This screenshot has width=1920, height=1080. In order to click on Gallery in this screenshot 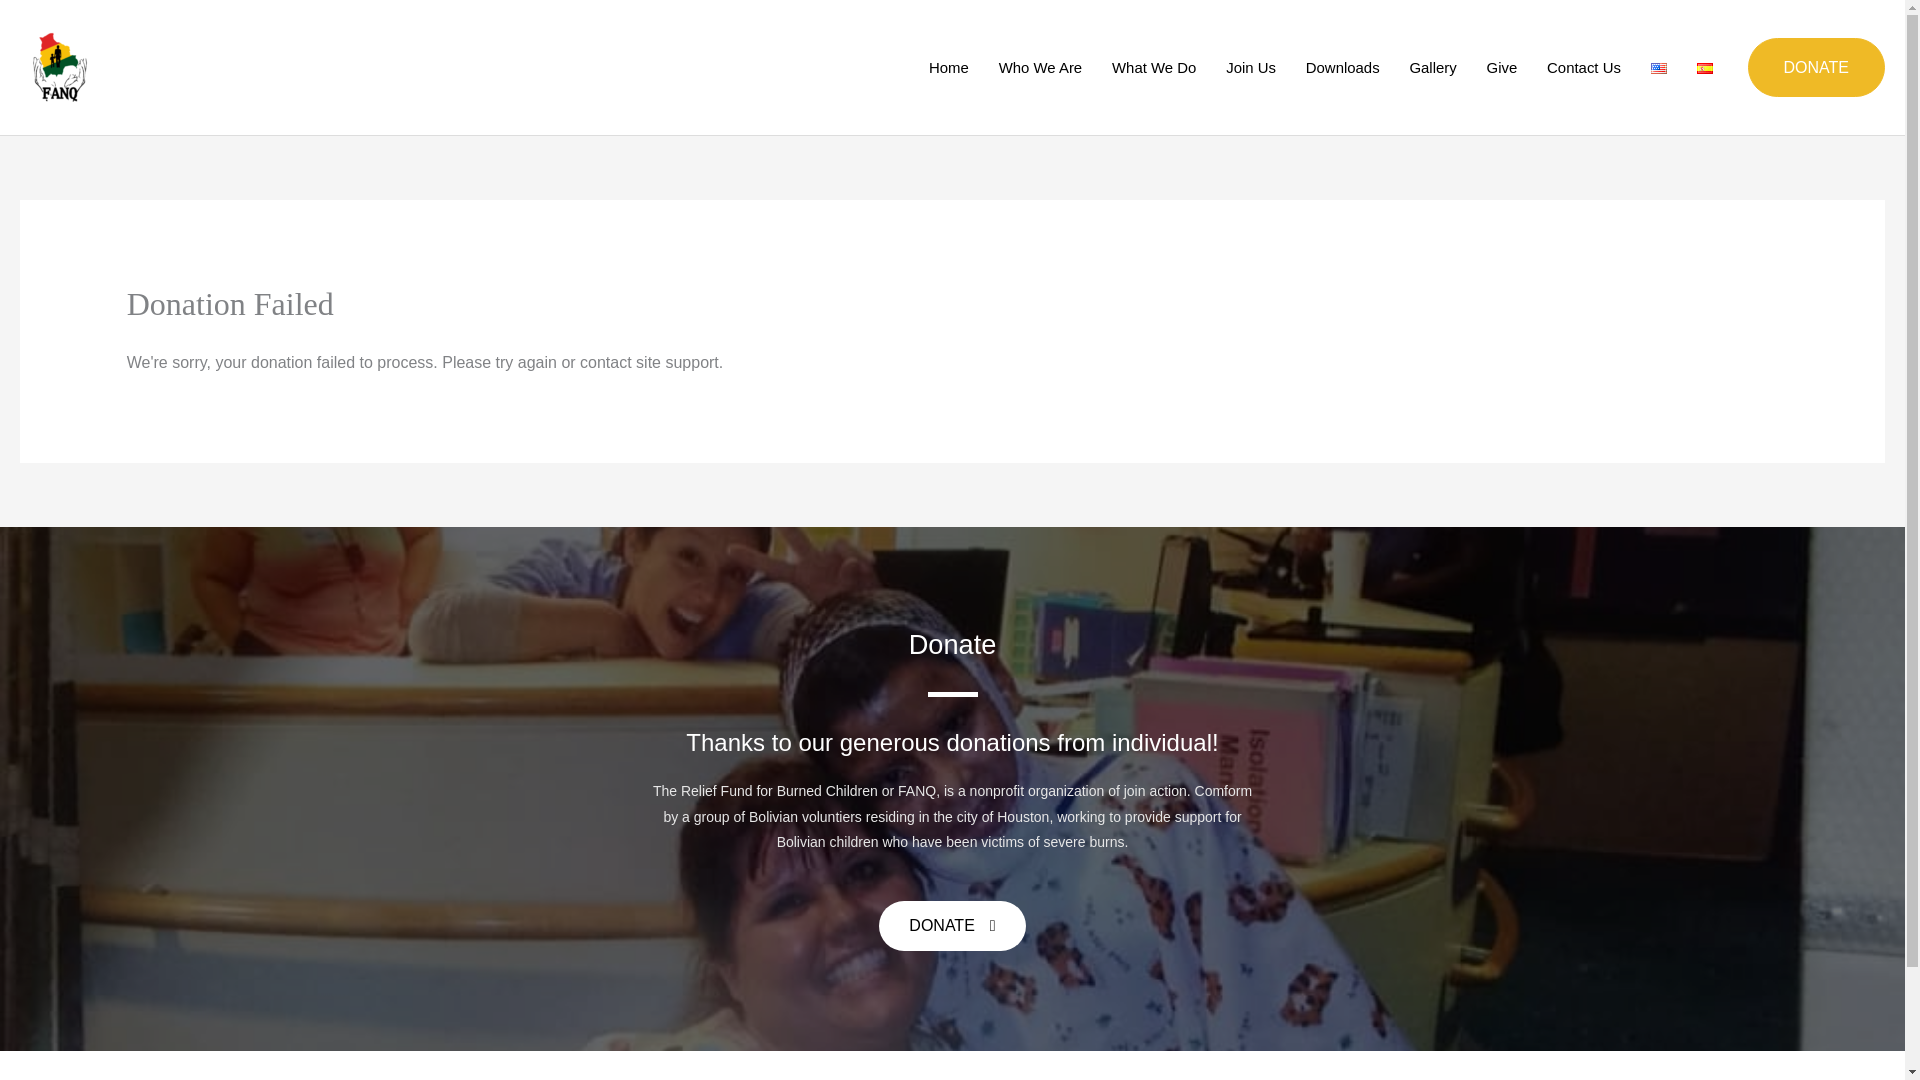, I will do `click(1434, 66)`.